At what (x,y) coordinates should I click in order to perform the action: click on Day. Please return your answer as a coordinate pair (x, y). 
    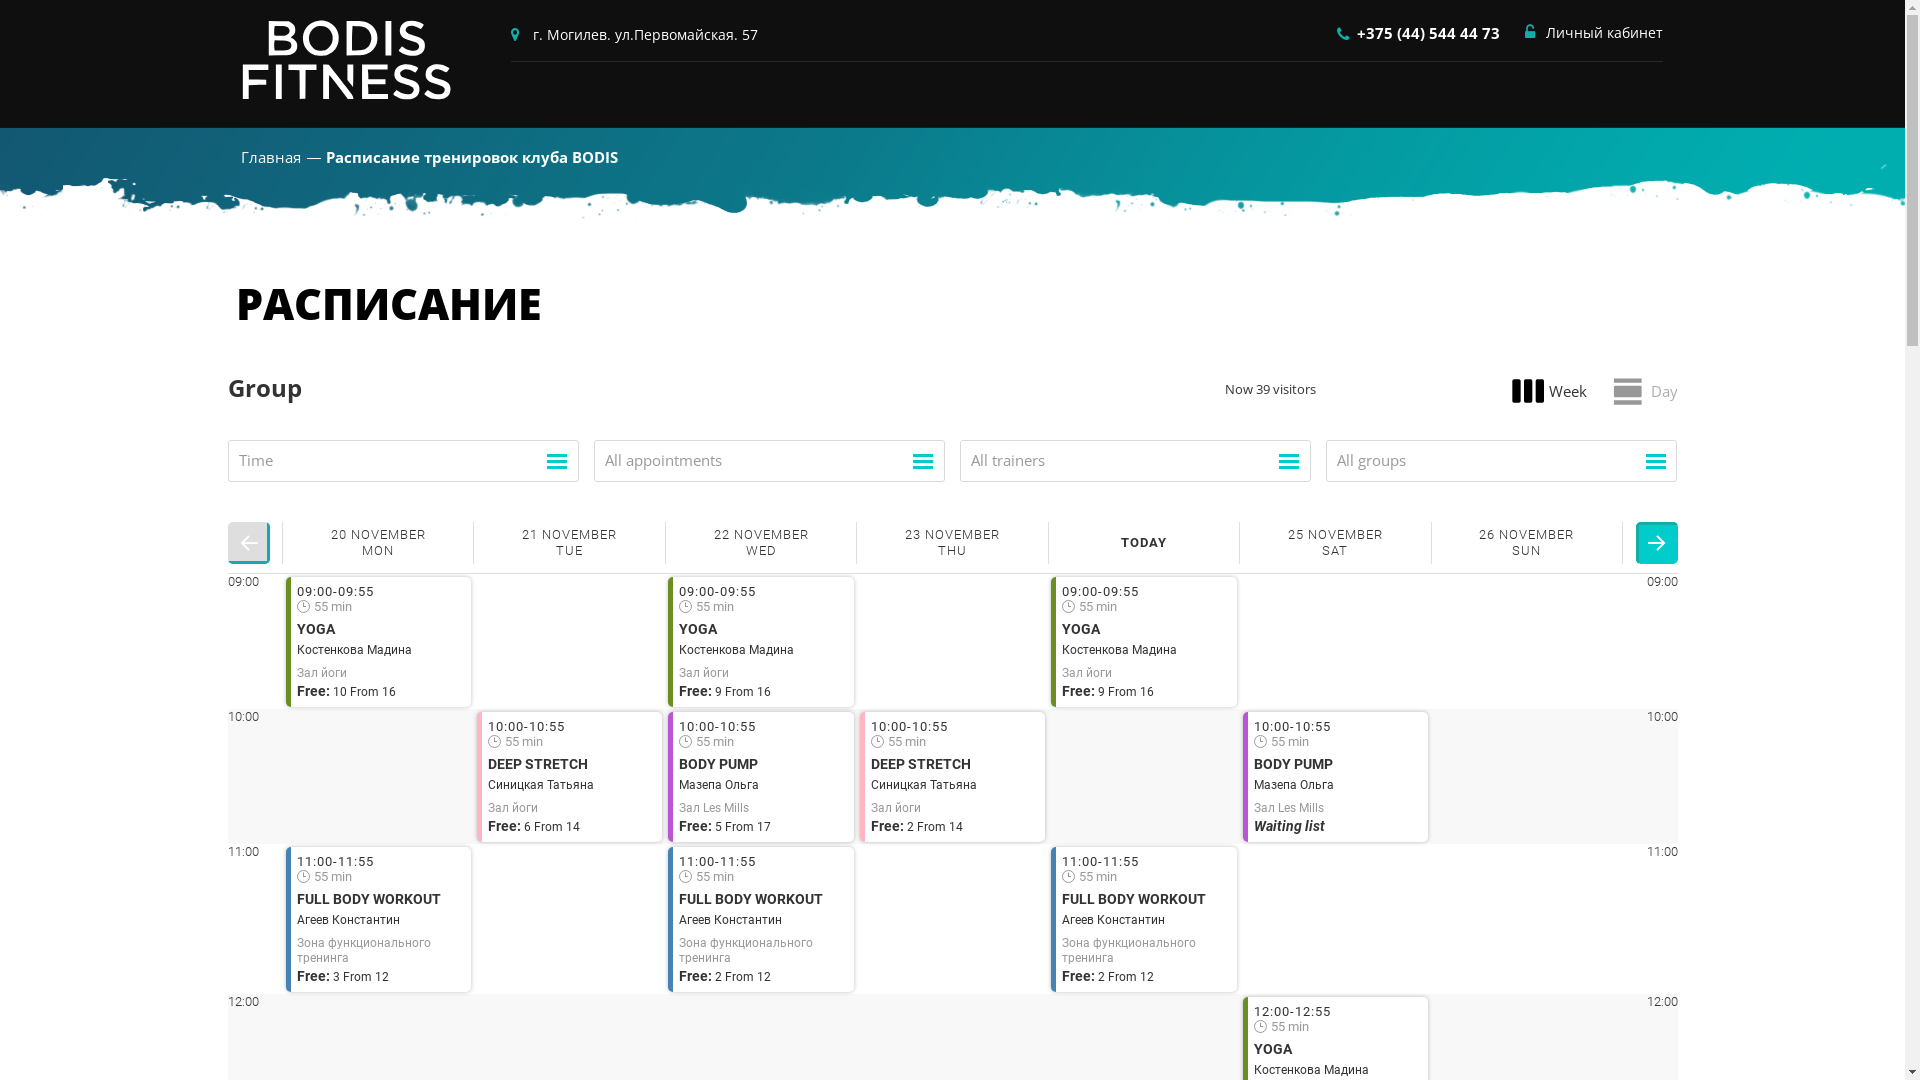
    Looking at the image, I should click on (1644, 391).